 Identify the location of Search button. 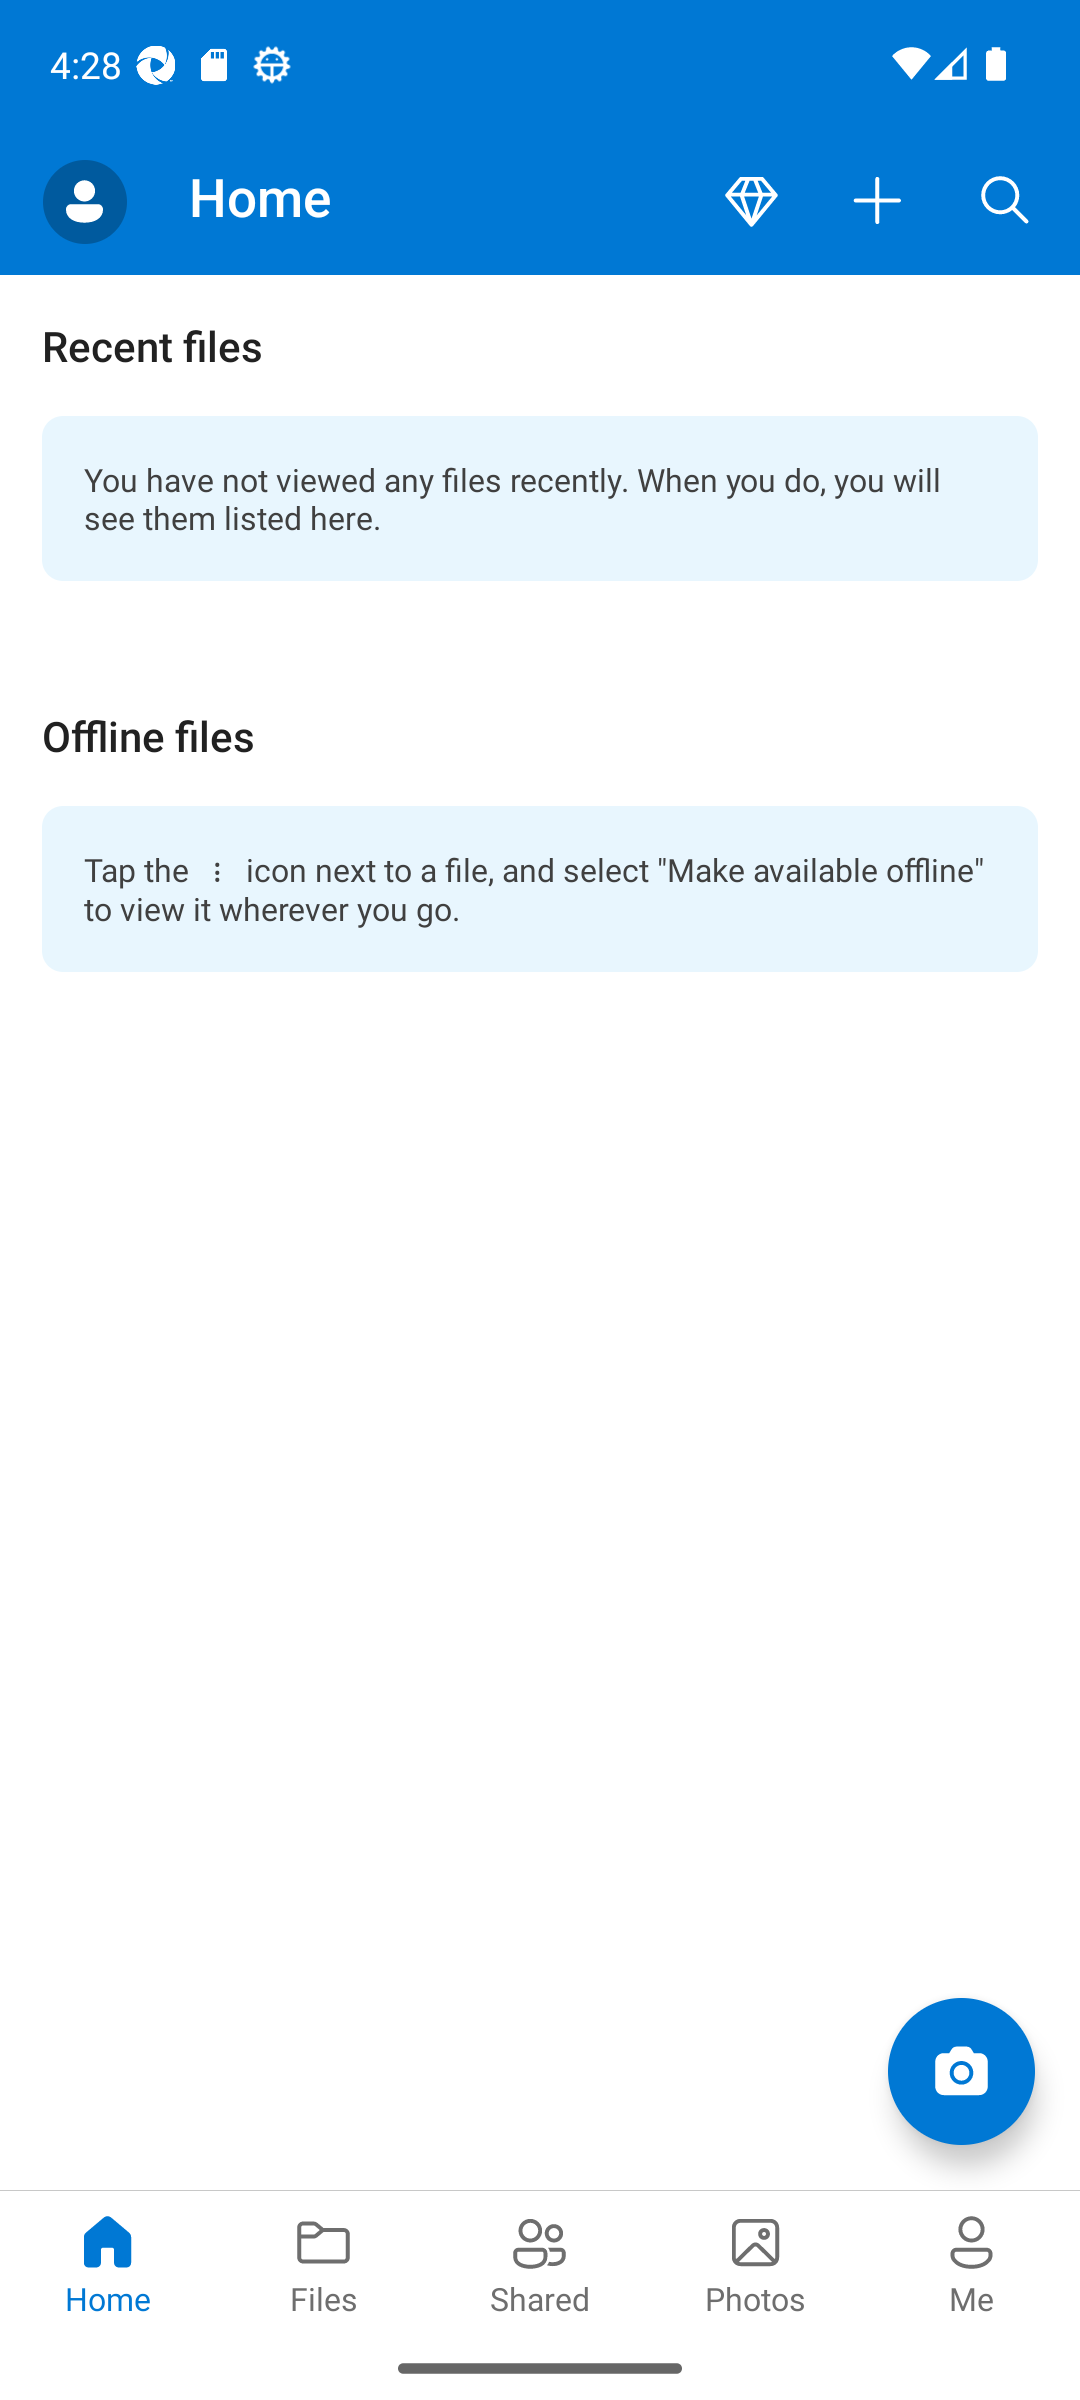
(1005, 202).